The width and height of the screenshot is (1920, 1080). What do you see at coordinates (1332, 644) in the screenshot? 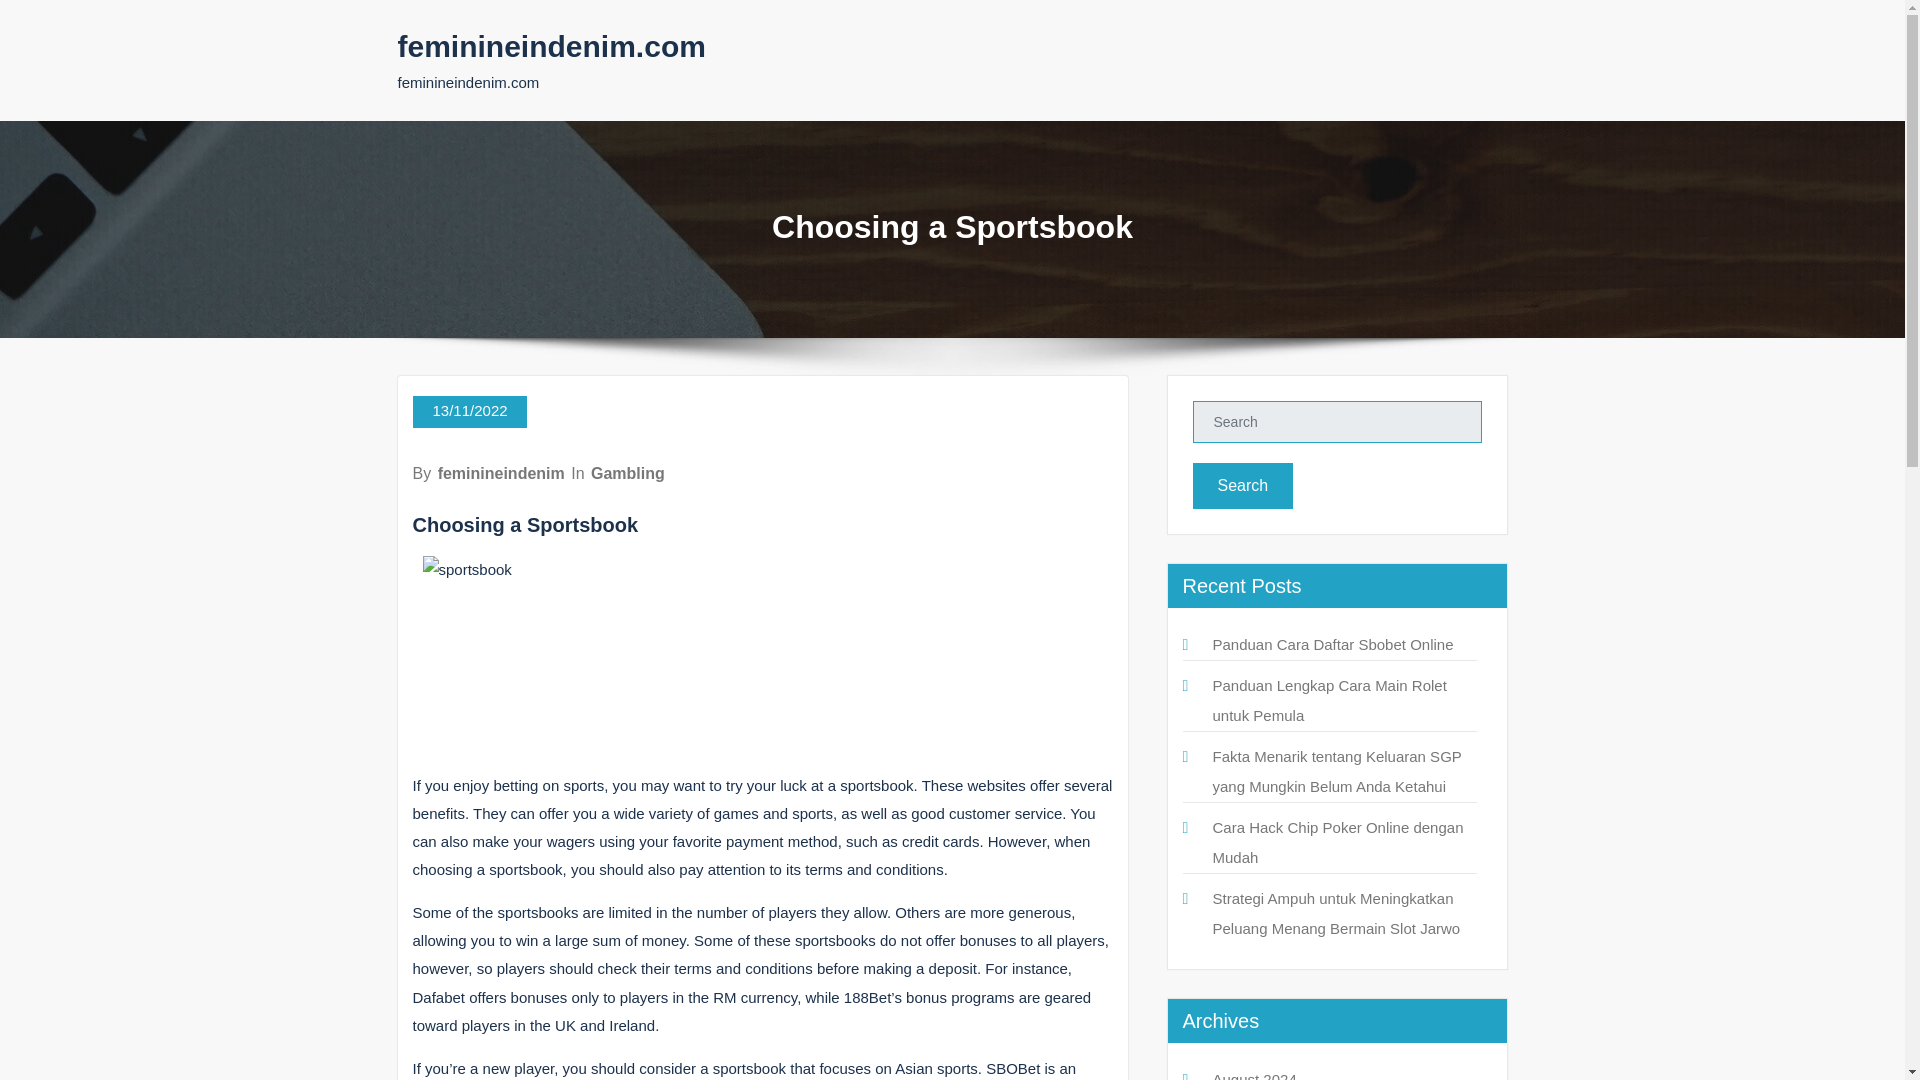
I see `Panduan Cara Daftar Sbobet Online` at bounding box center [1332, 644].